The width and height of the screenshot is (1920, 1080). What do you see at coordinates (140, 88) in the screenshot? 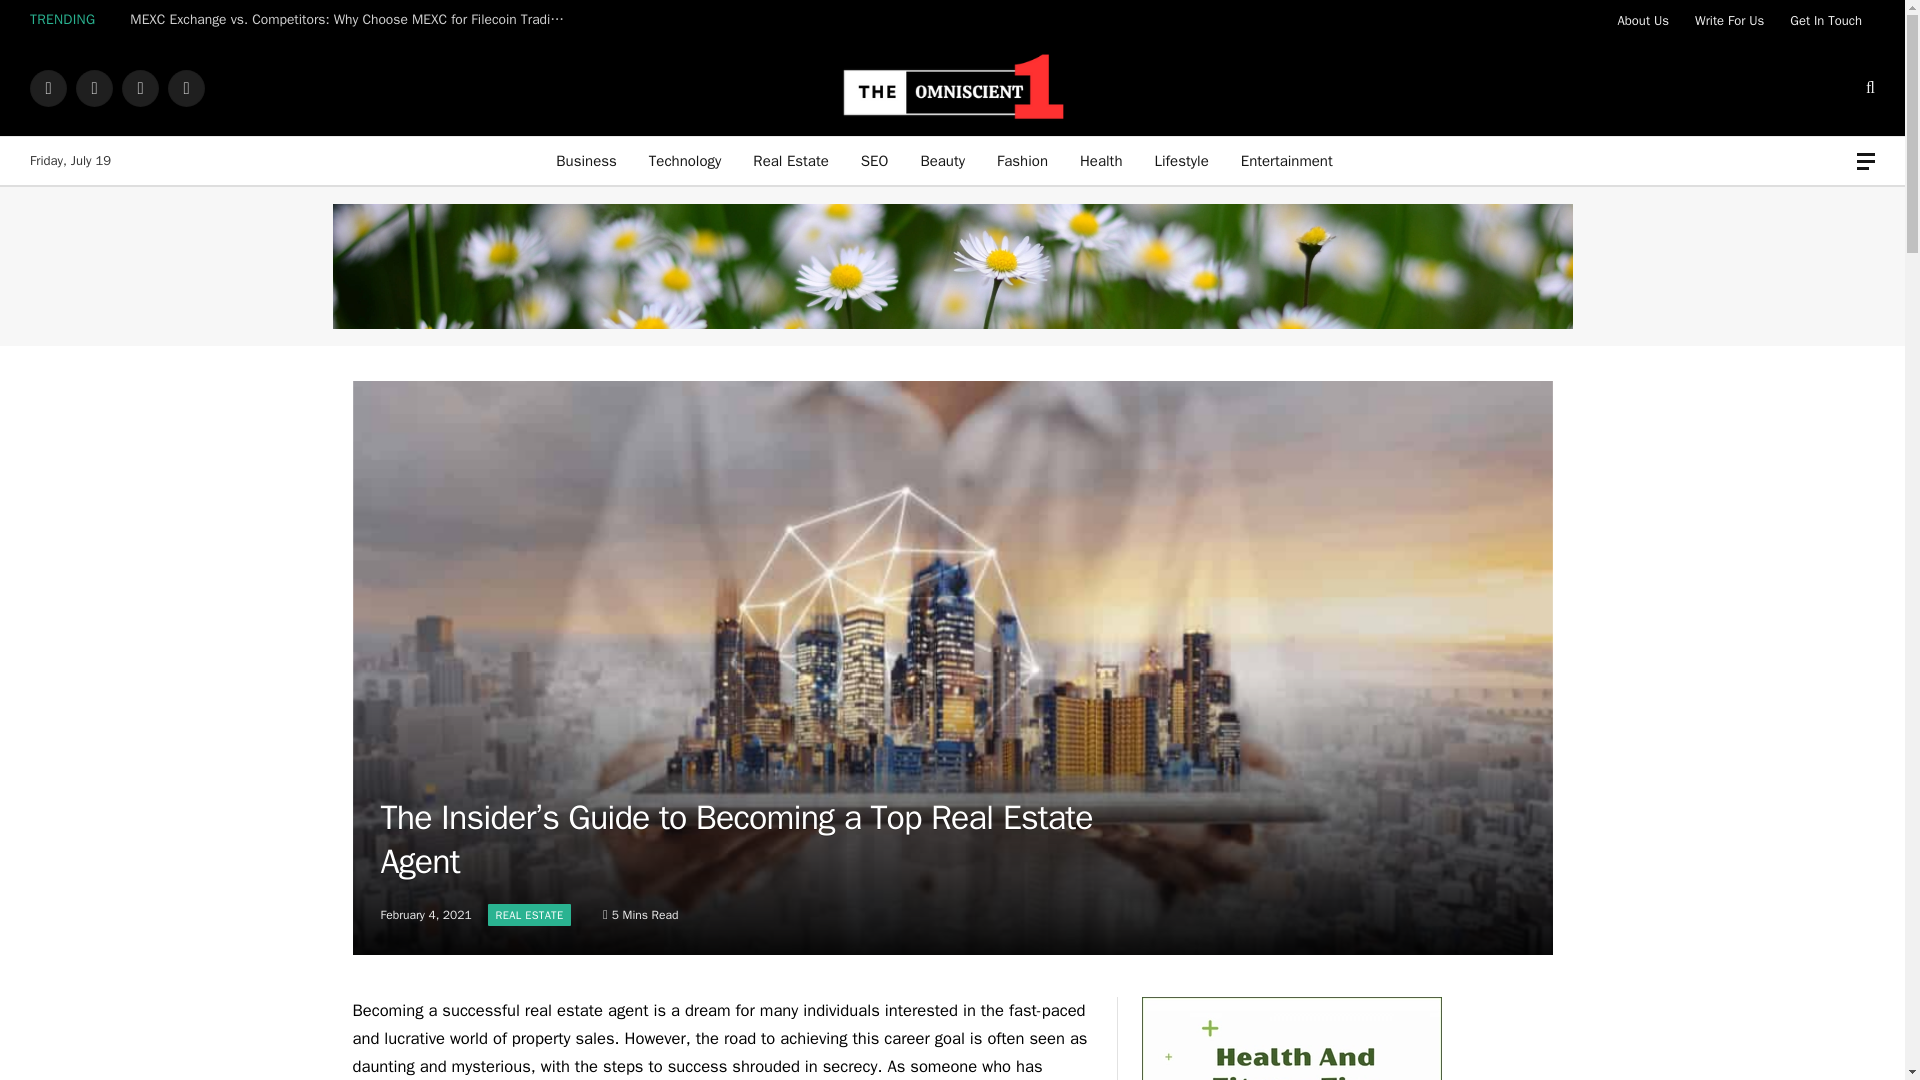
I see `Instagram` at bounding box center [140, 88].